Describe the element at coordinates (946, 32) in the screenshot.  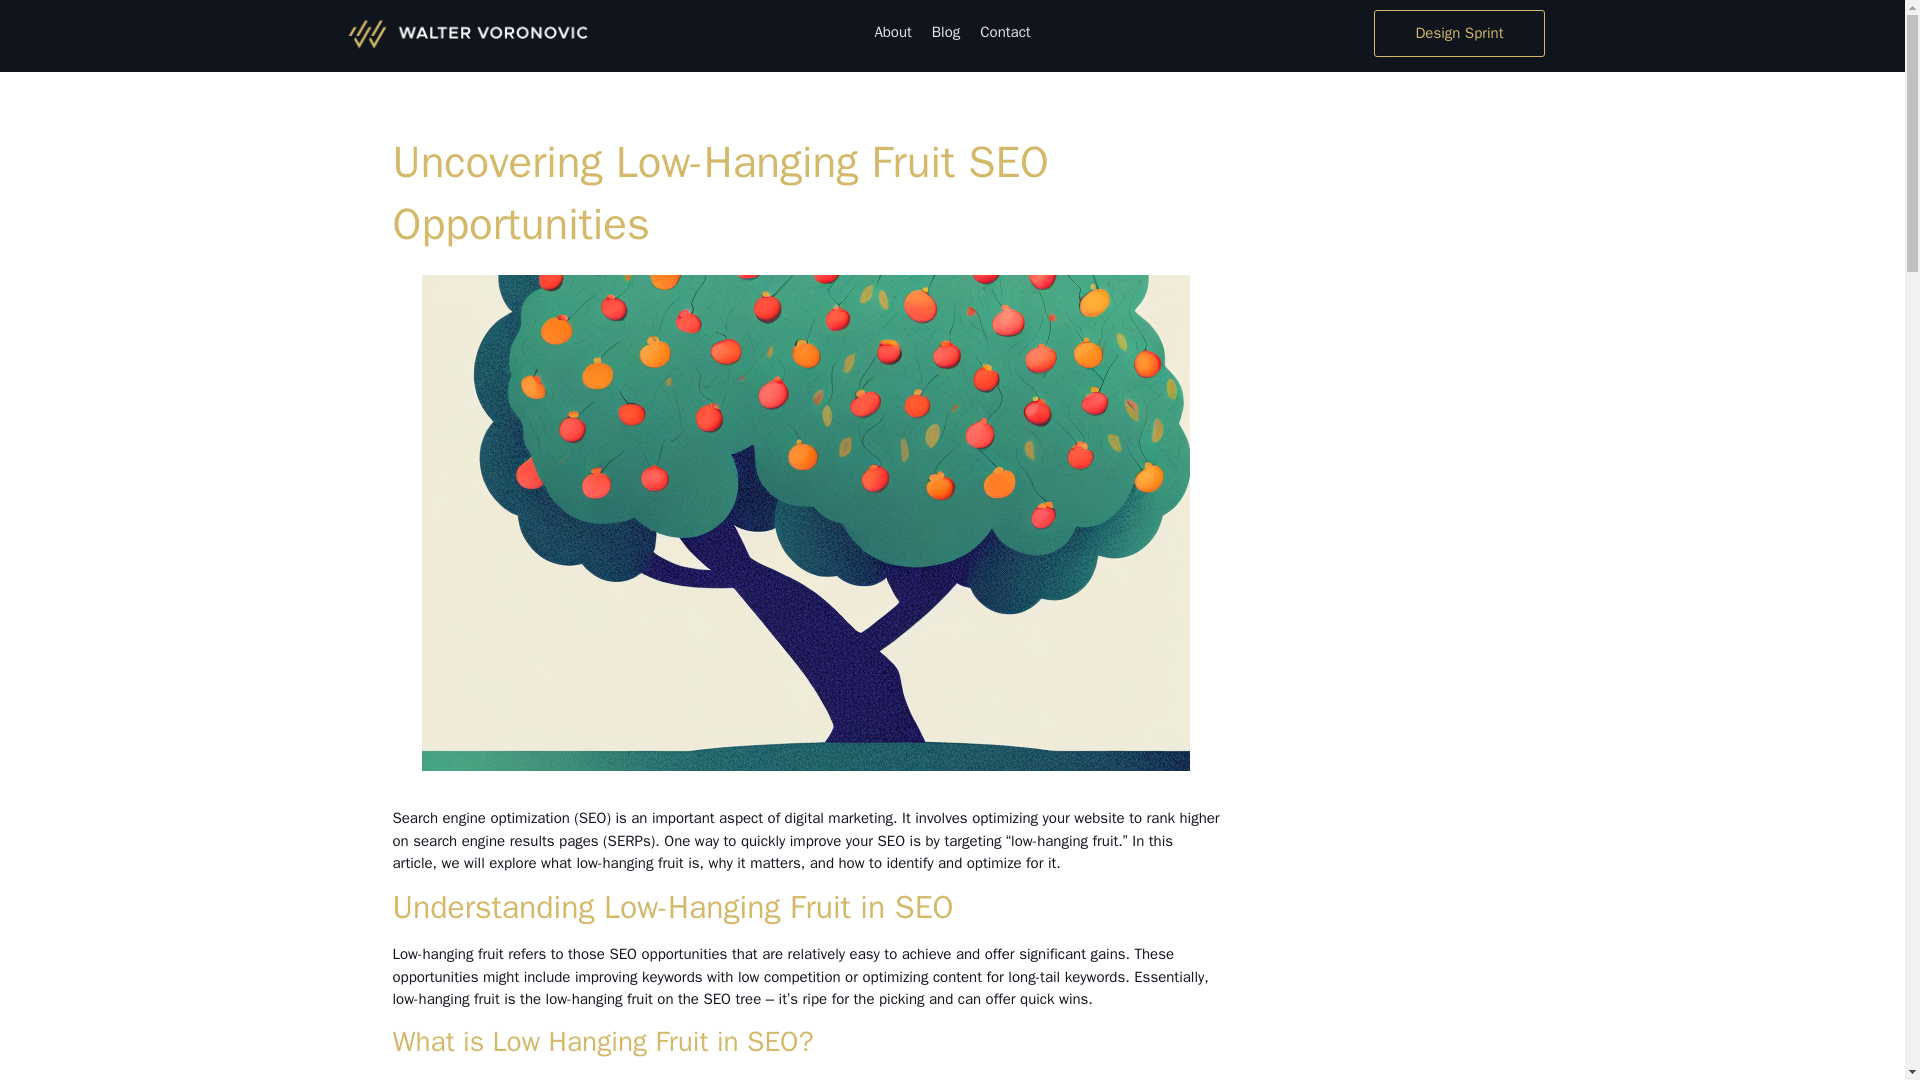
I see `Blog` at that location.